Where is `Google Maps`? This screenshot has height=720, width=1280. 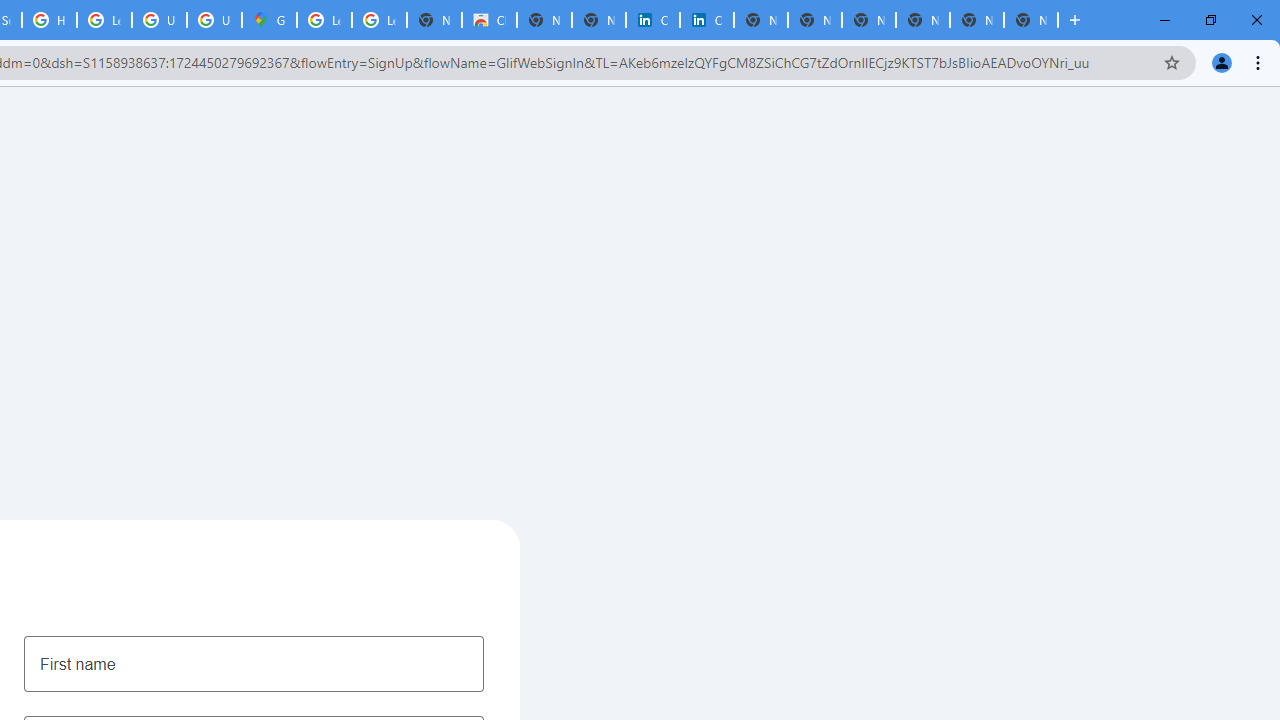
Google Maps is located at coordinates (268, 20).